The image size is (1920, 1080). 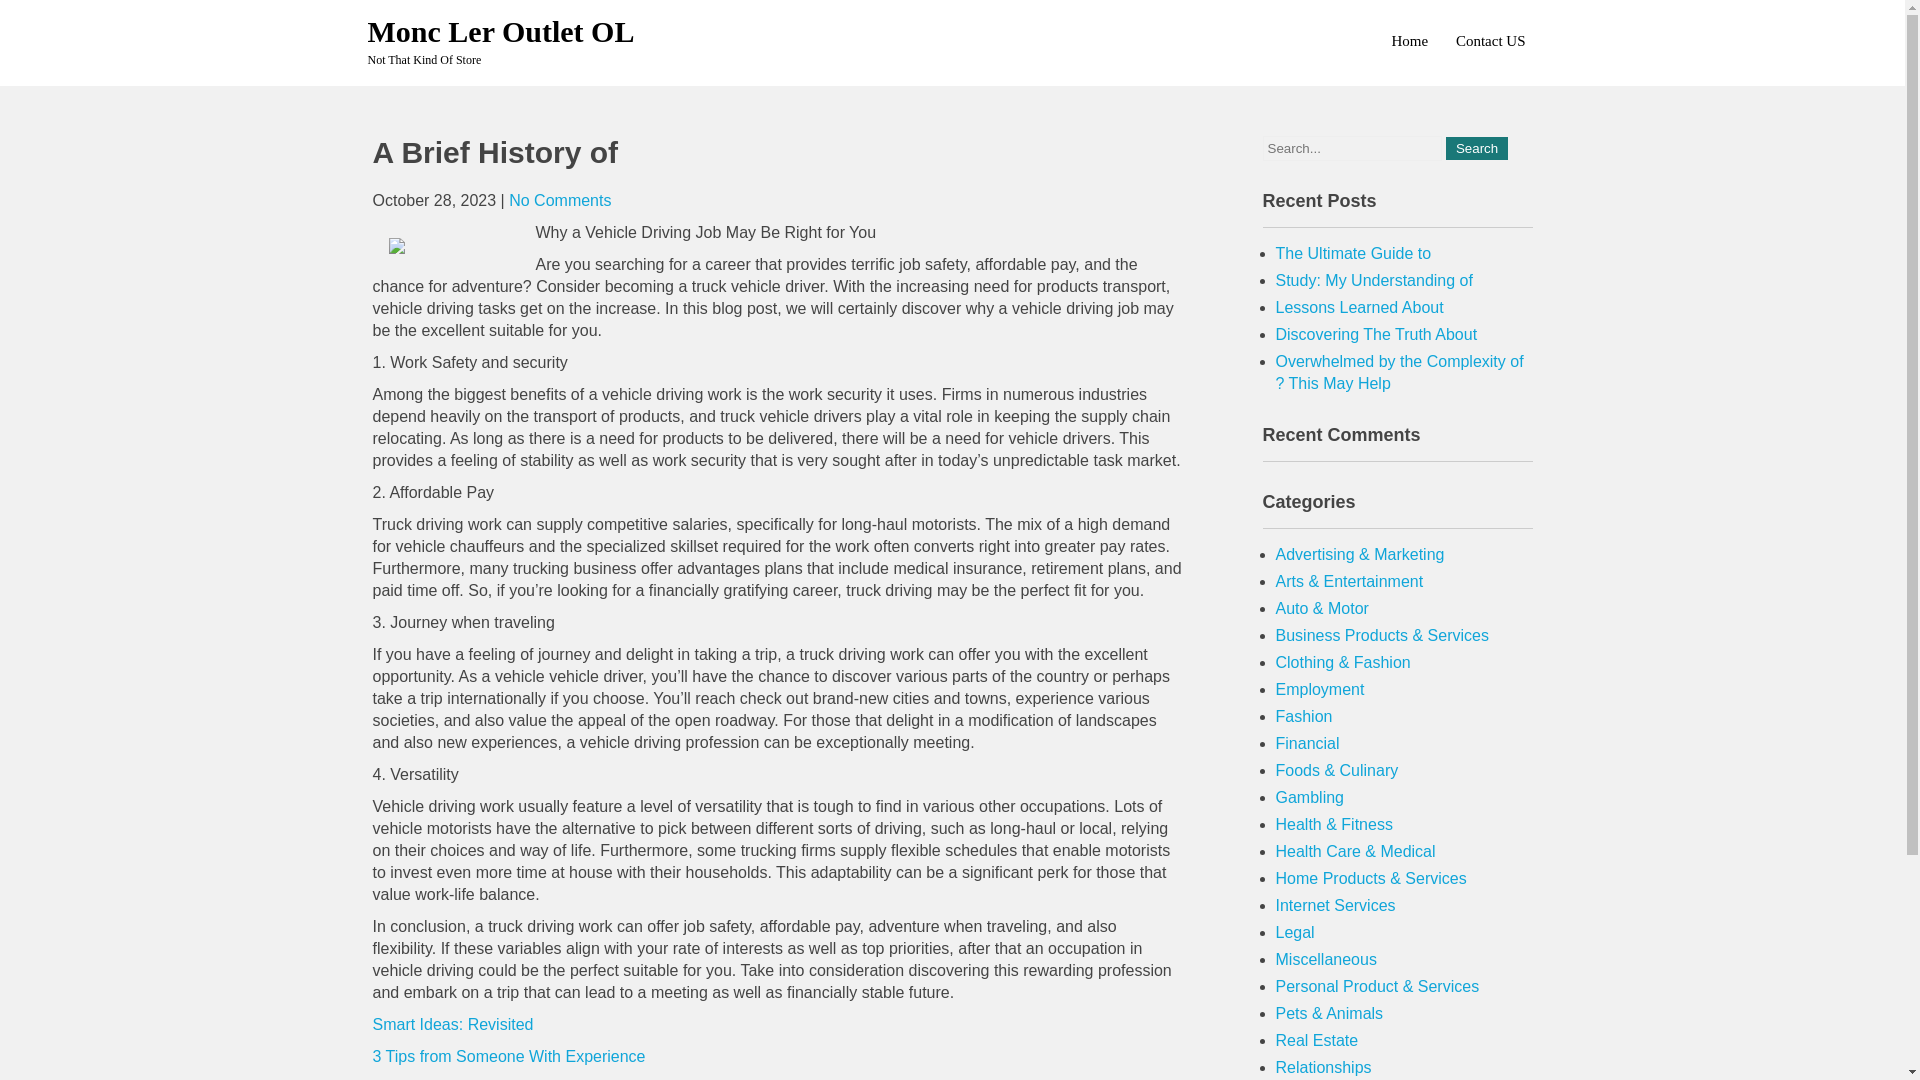 I want to click on Internet Services, so click(x=1336, y=905).